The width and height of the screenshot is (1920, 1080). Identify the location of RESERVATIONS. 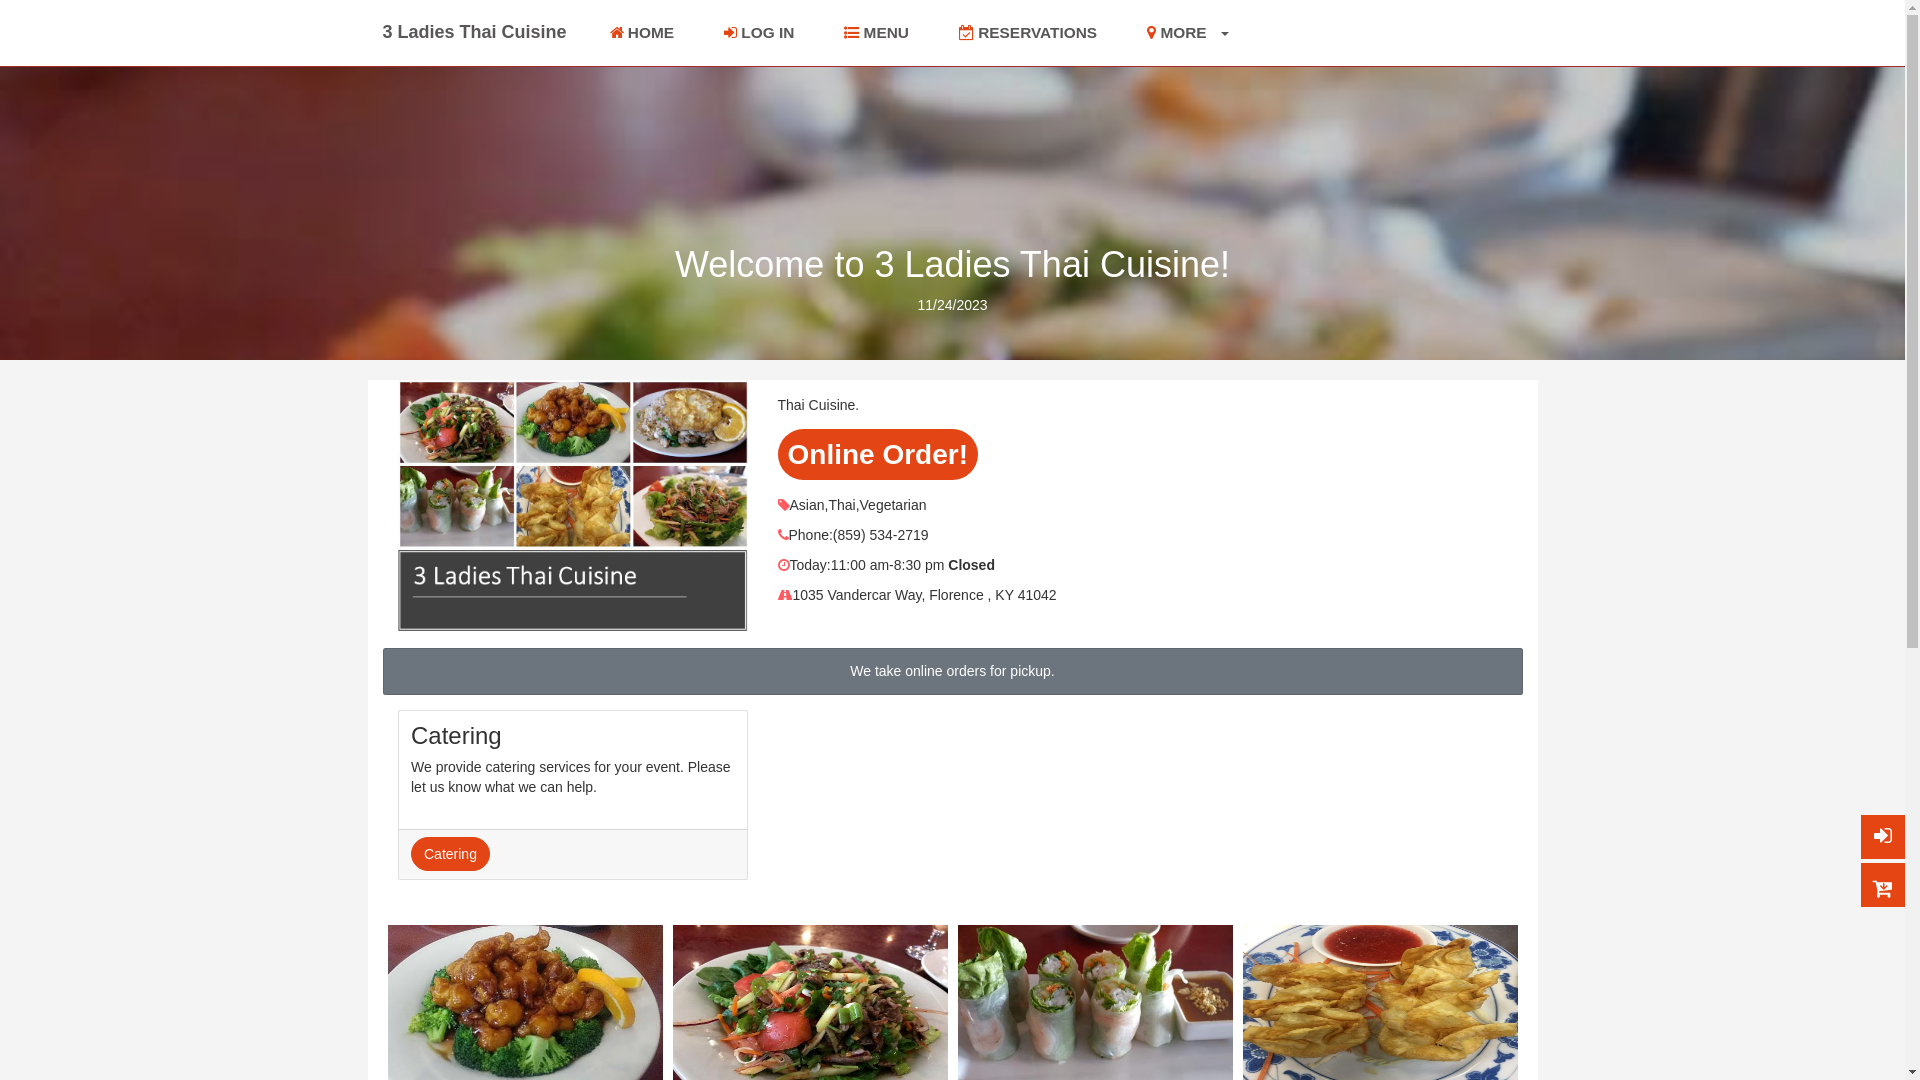
(1028, 33).